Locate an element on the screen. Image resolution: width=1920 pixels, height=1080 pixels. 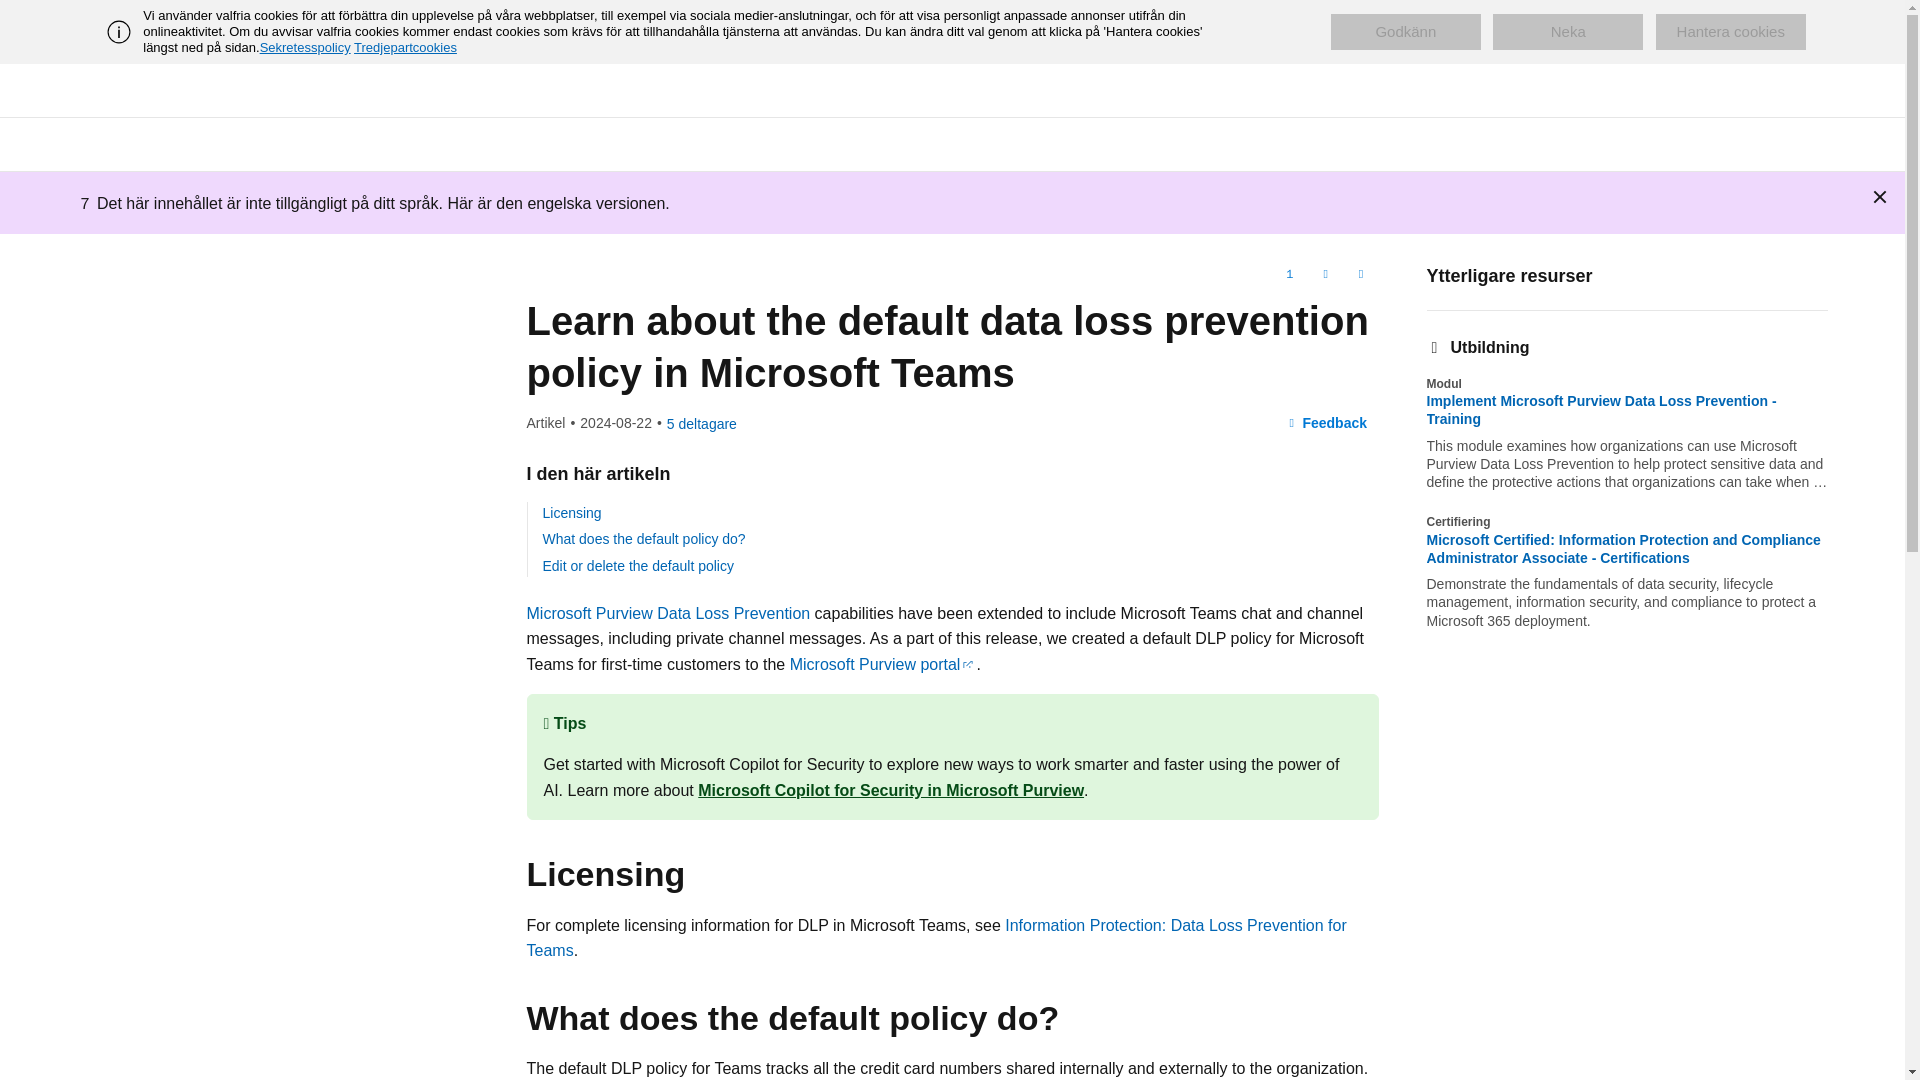
Neka is located at coordinates (1568, 32).